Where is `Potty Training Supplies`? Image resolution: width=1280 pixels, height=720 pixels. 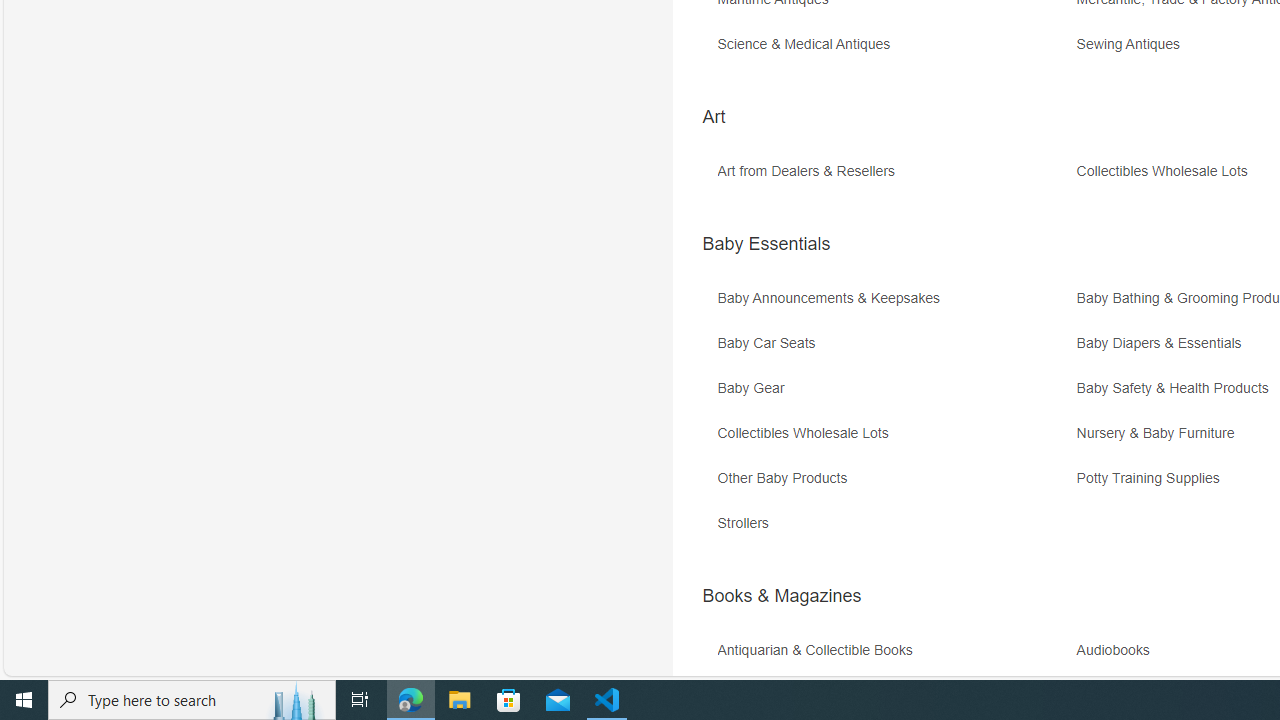 Potty Training Supplies is located at coordinates (1153, 478).